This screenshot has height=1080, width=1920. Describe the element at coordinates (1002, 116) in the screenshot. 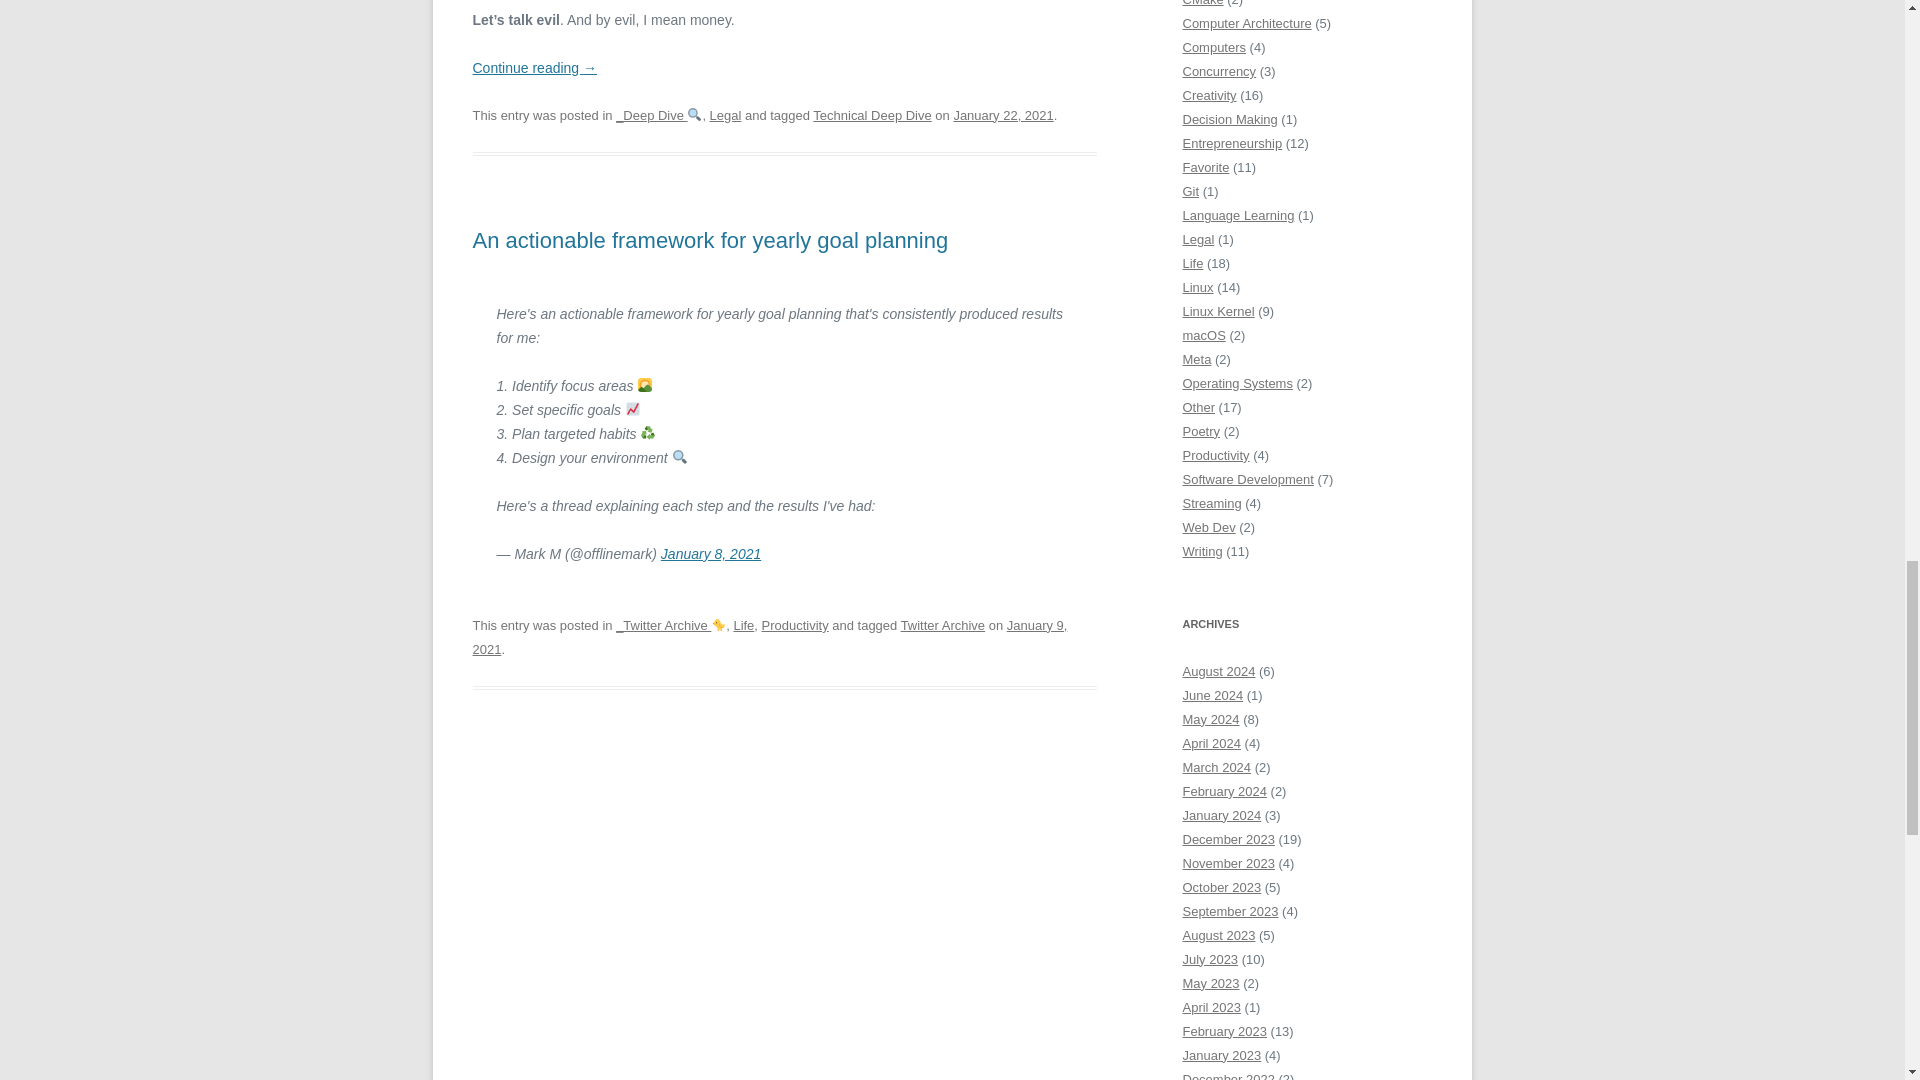

I see `January 22, 2021` at that location.